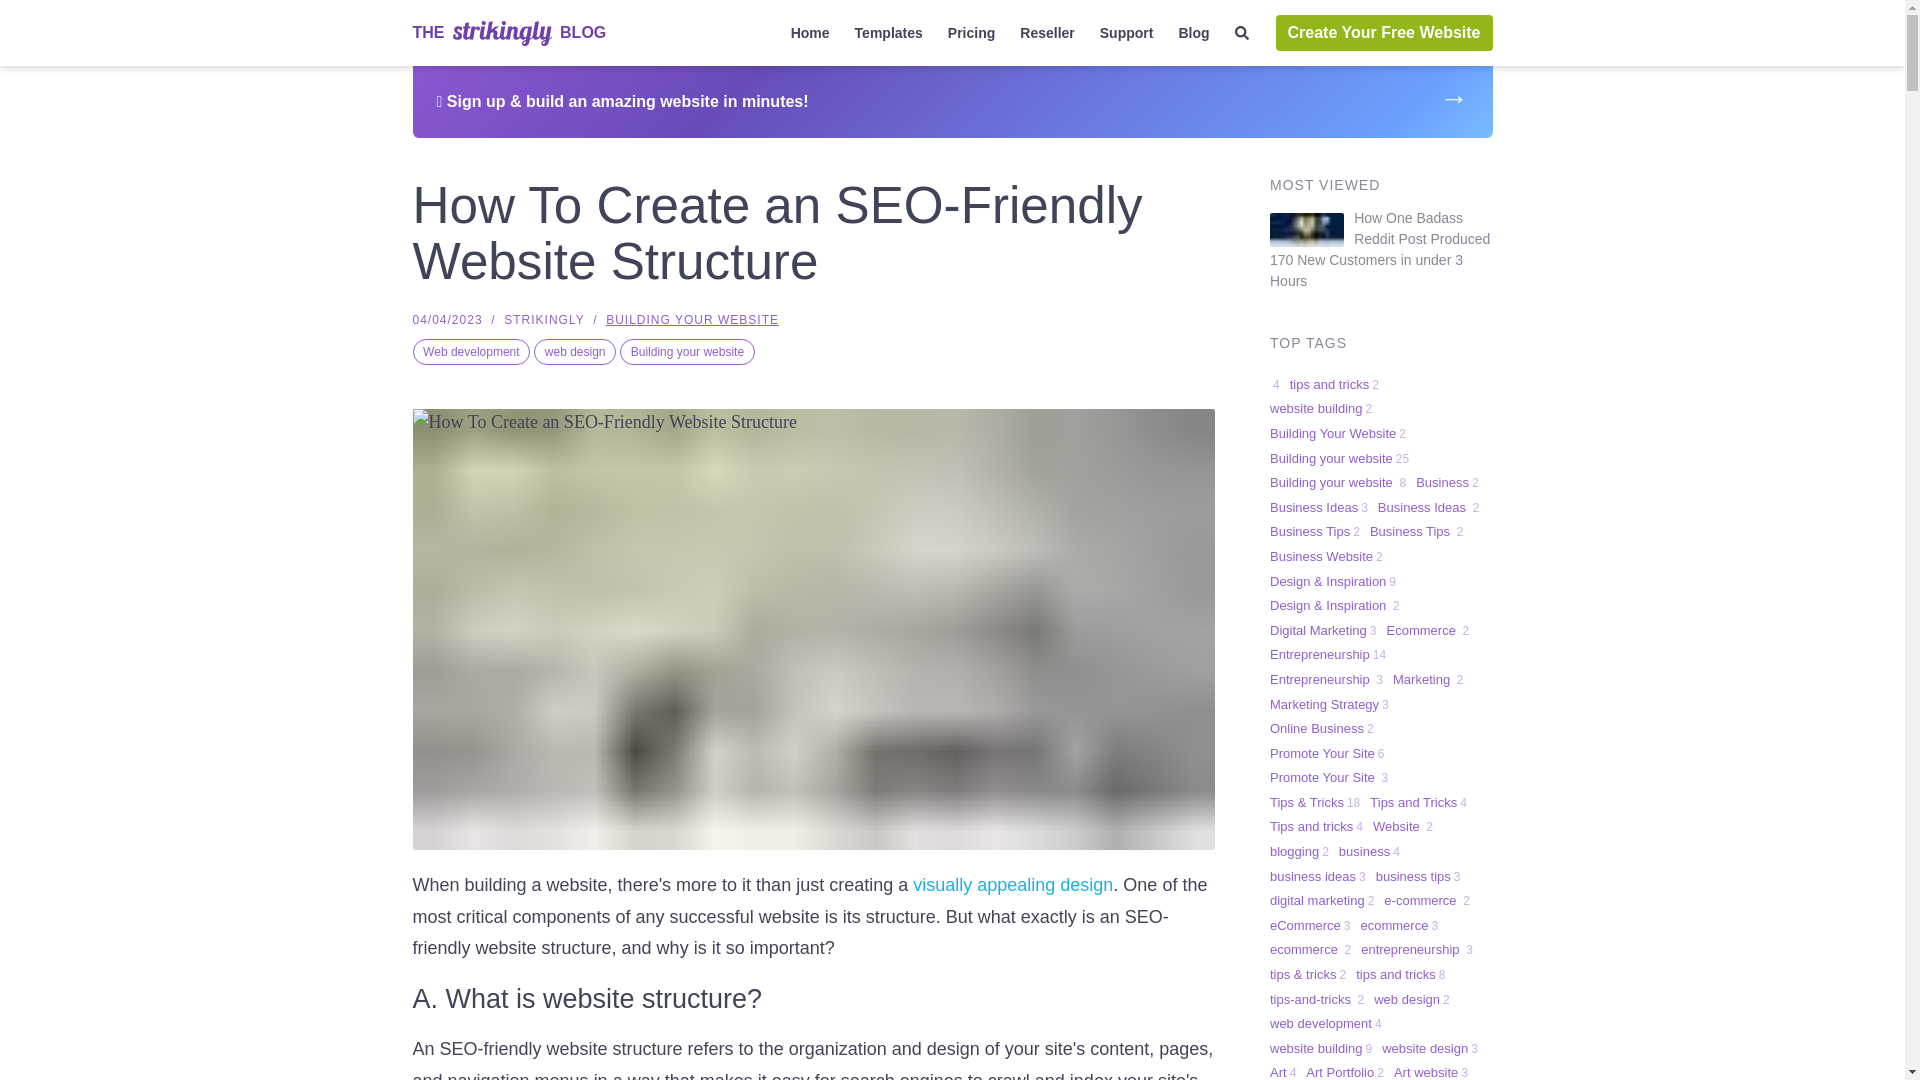 This screenshot has width=1920, height=1080. What do you see at coordinates (810, 33) in the screenshot?
I see `Home` at bounding box center [810, 33].